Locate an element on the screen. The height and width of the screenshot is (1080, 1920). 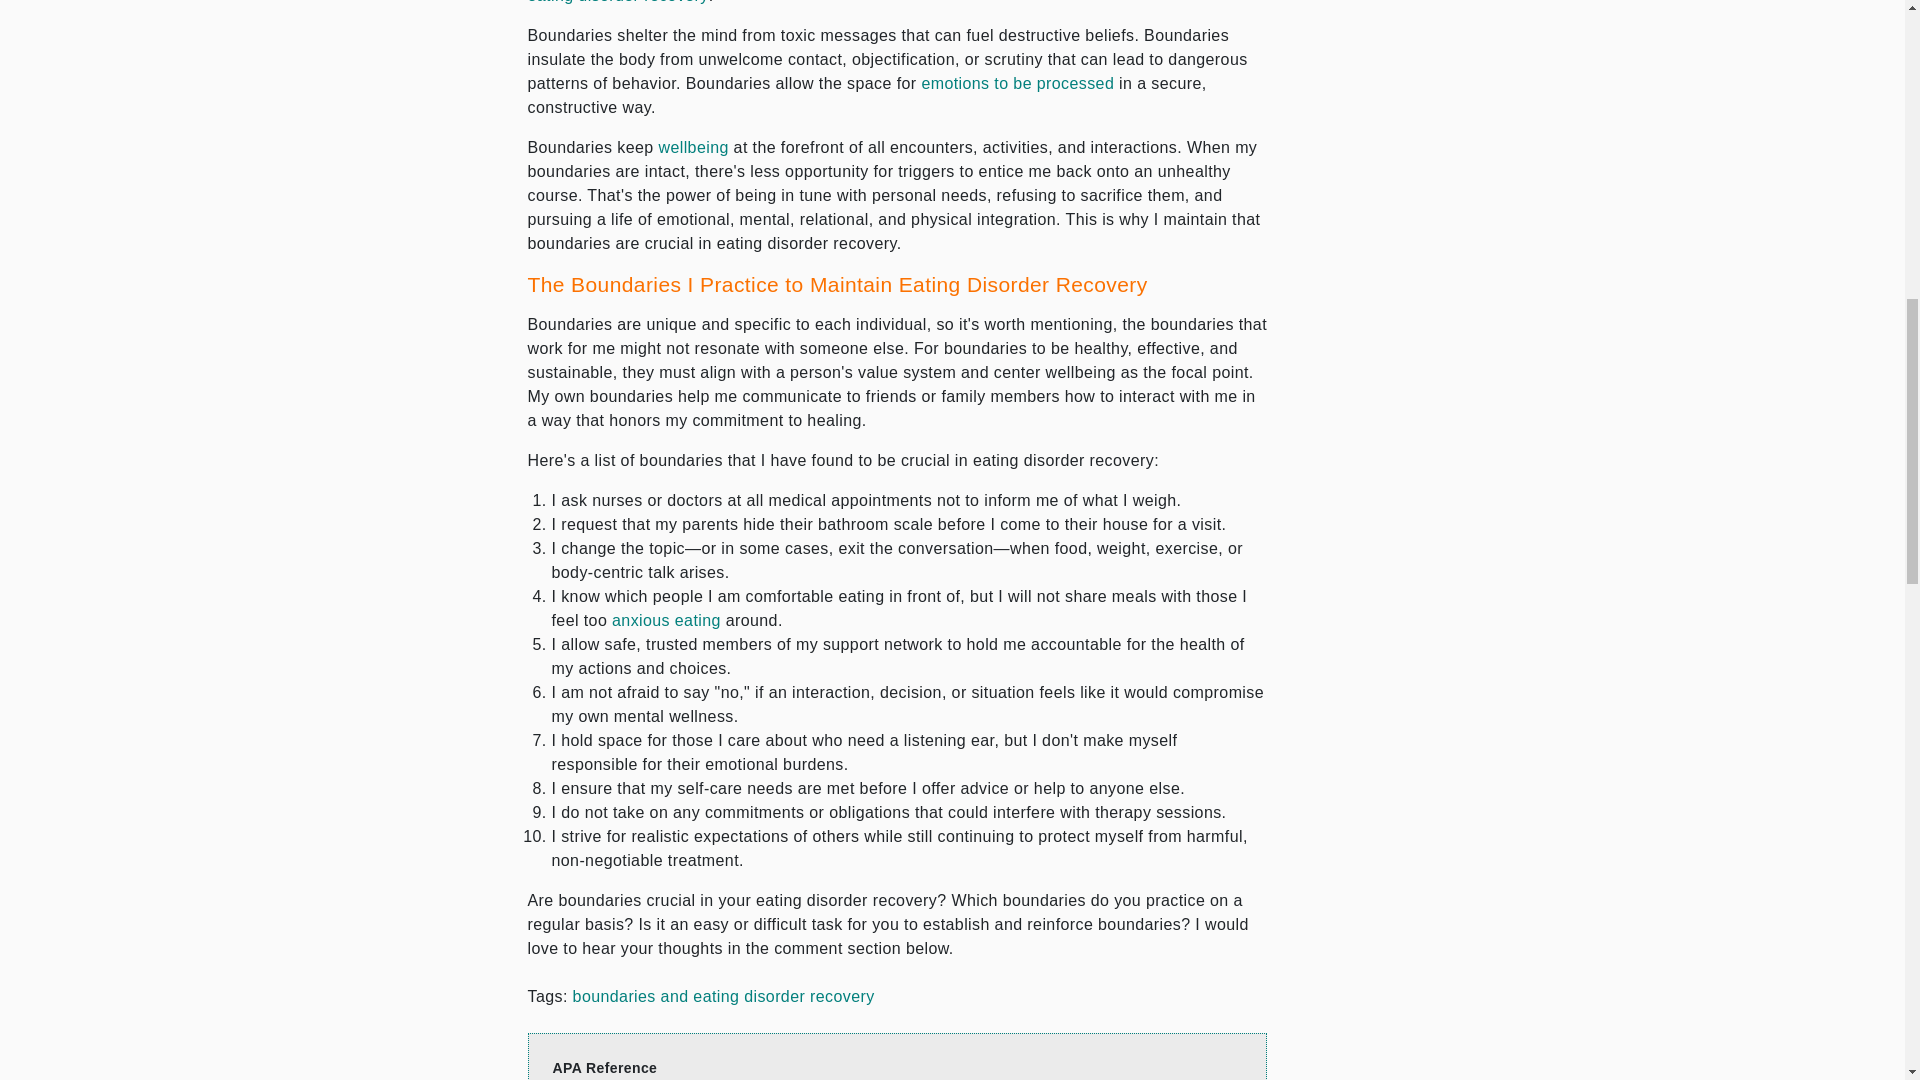
Use Mindful Eating to Reduce Anxiety is located at coordinates (666, 620).